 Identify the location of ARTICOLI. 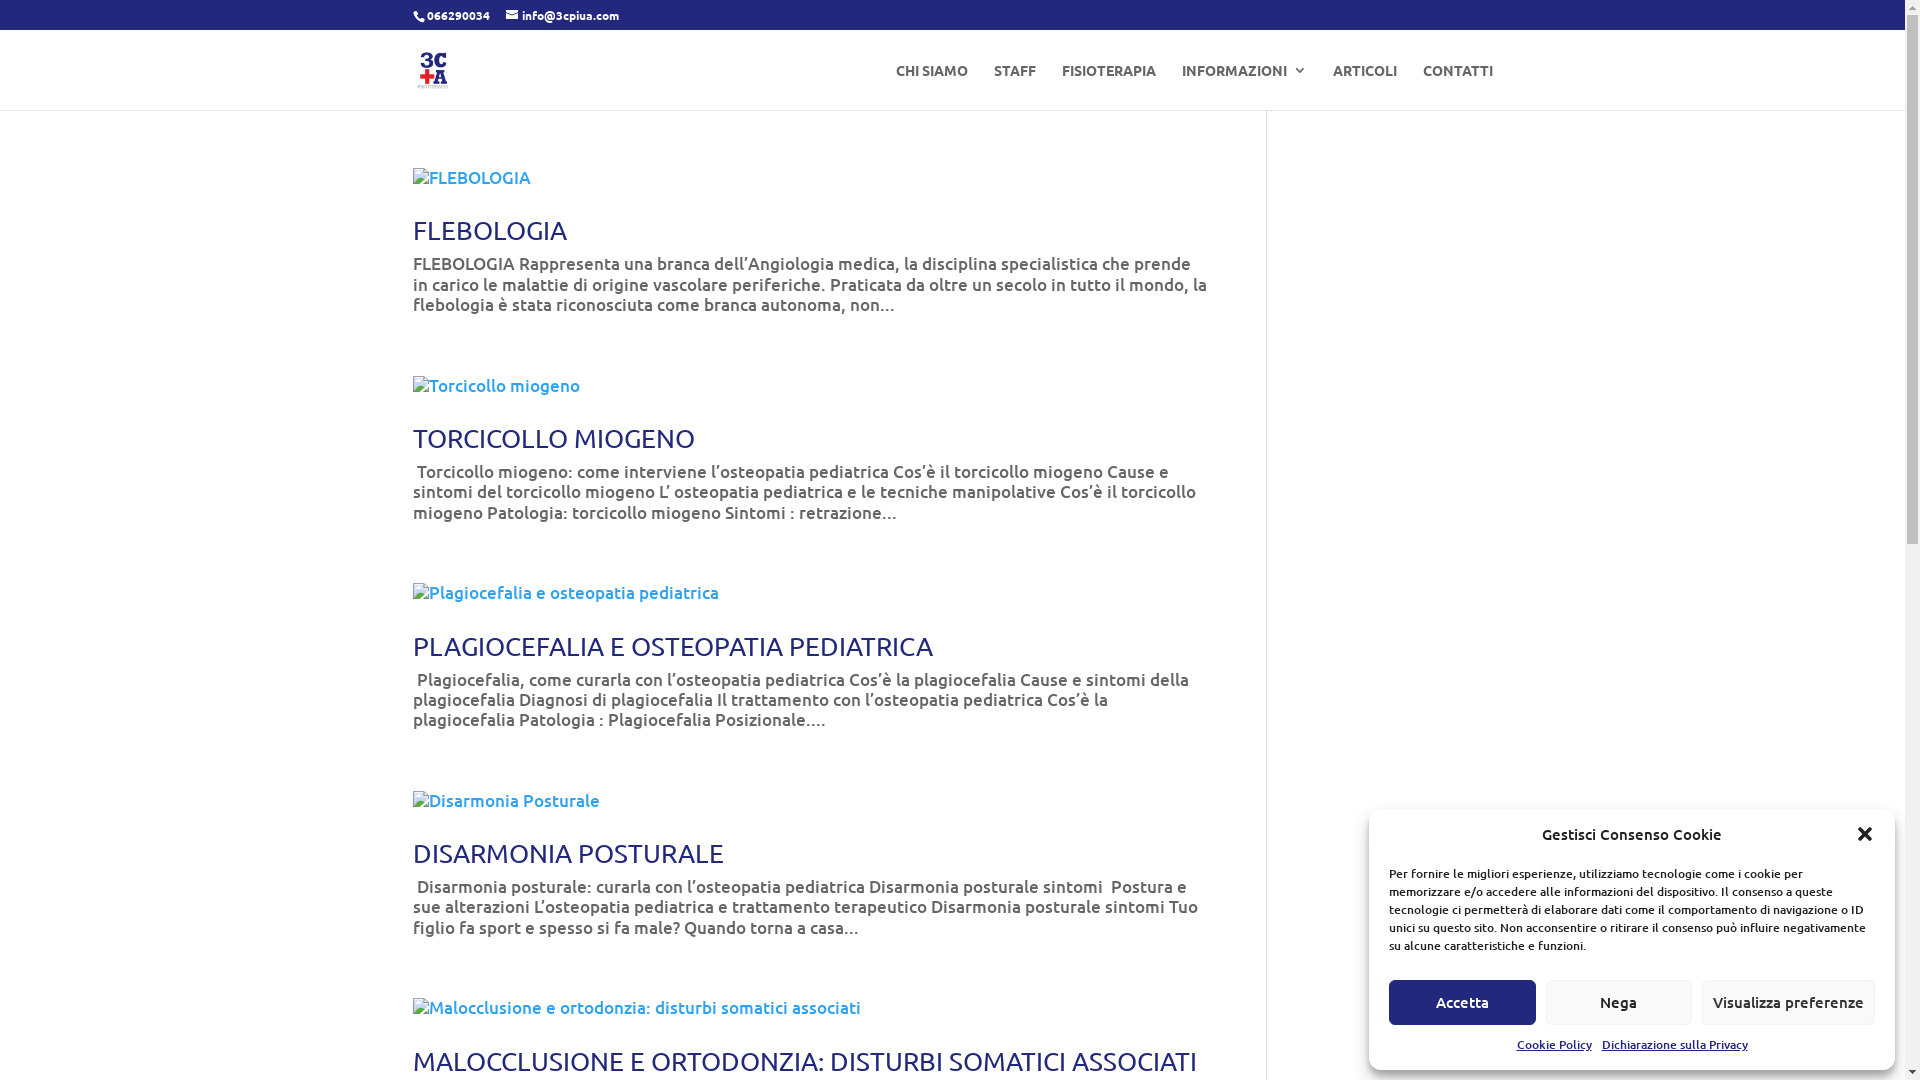
(1364, 86).